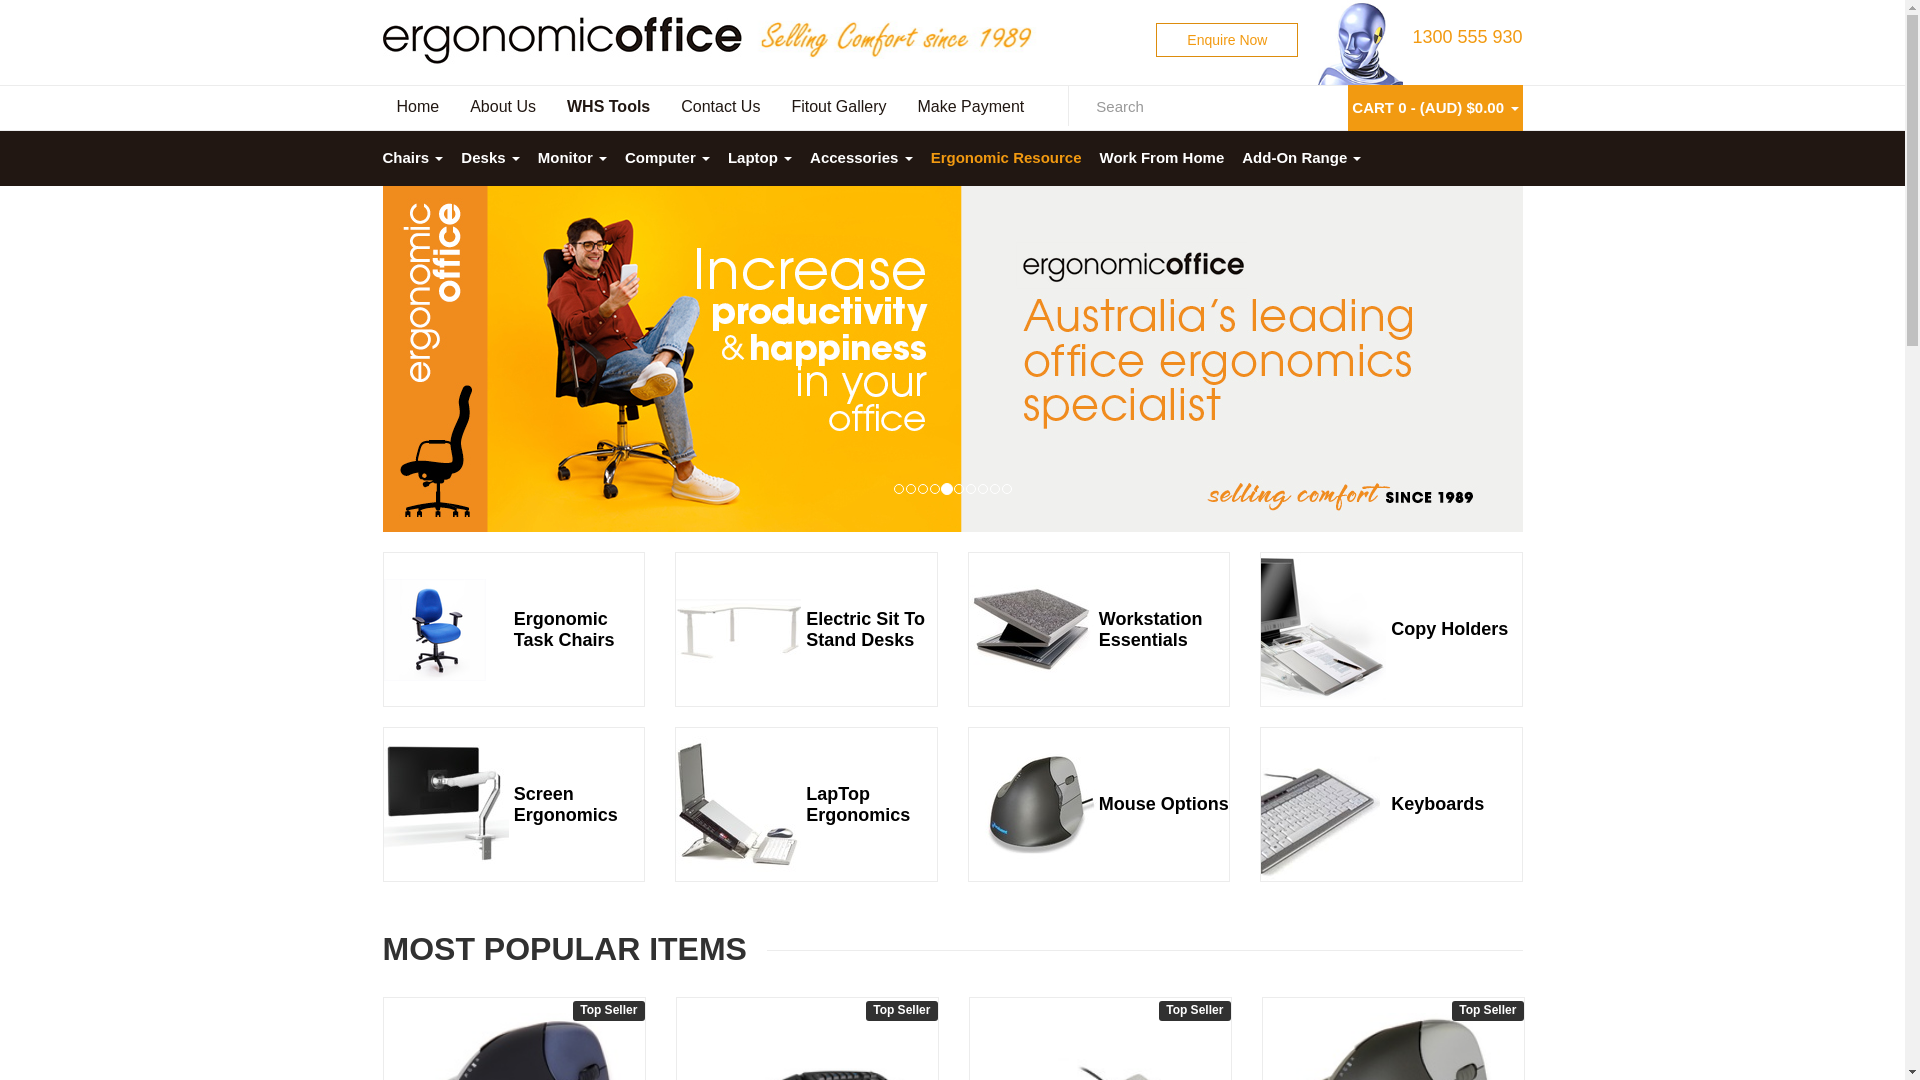  I want to click on LapTop Ergonomics, so click(871, 804).